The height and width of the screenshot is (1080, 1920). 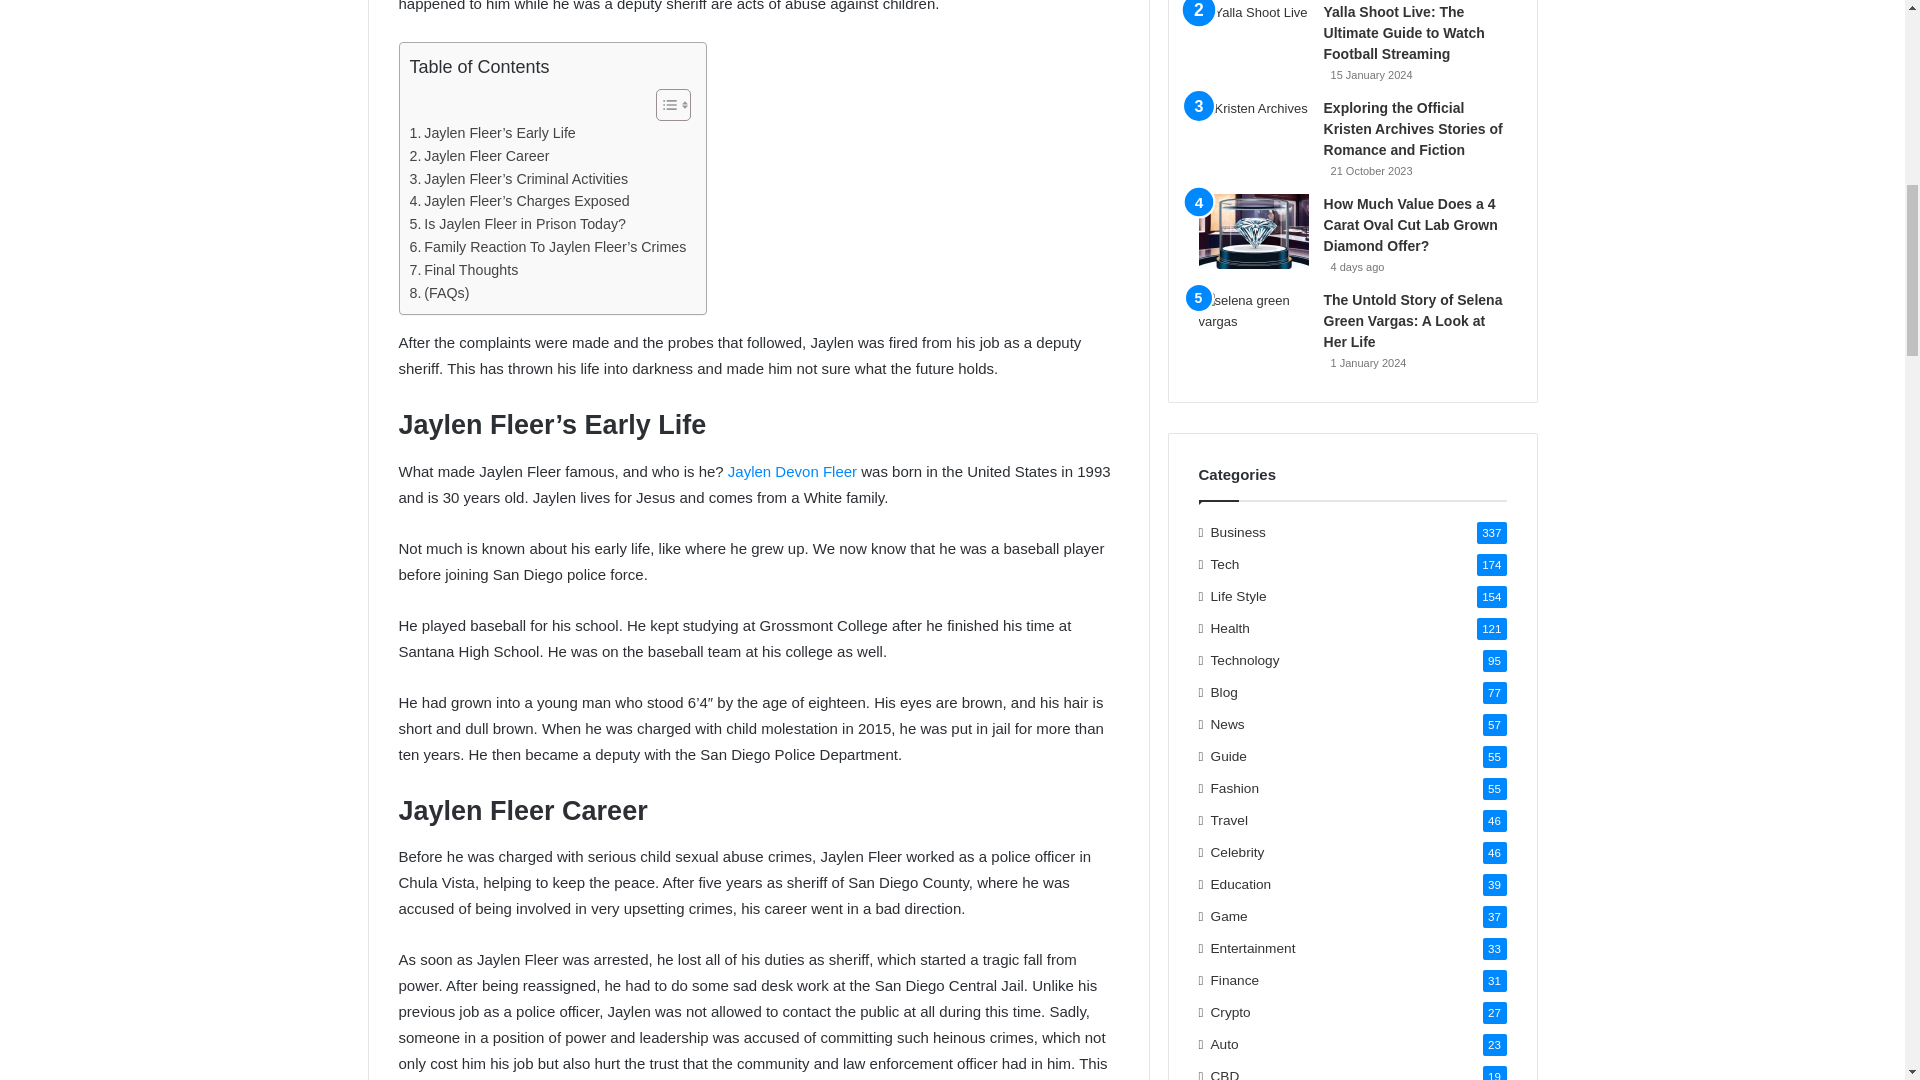 I want to click on Final Thoughts, so click(x=464, y=270).